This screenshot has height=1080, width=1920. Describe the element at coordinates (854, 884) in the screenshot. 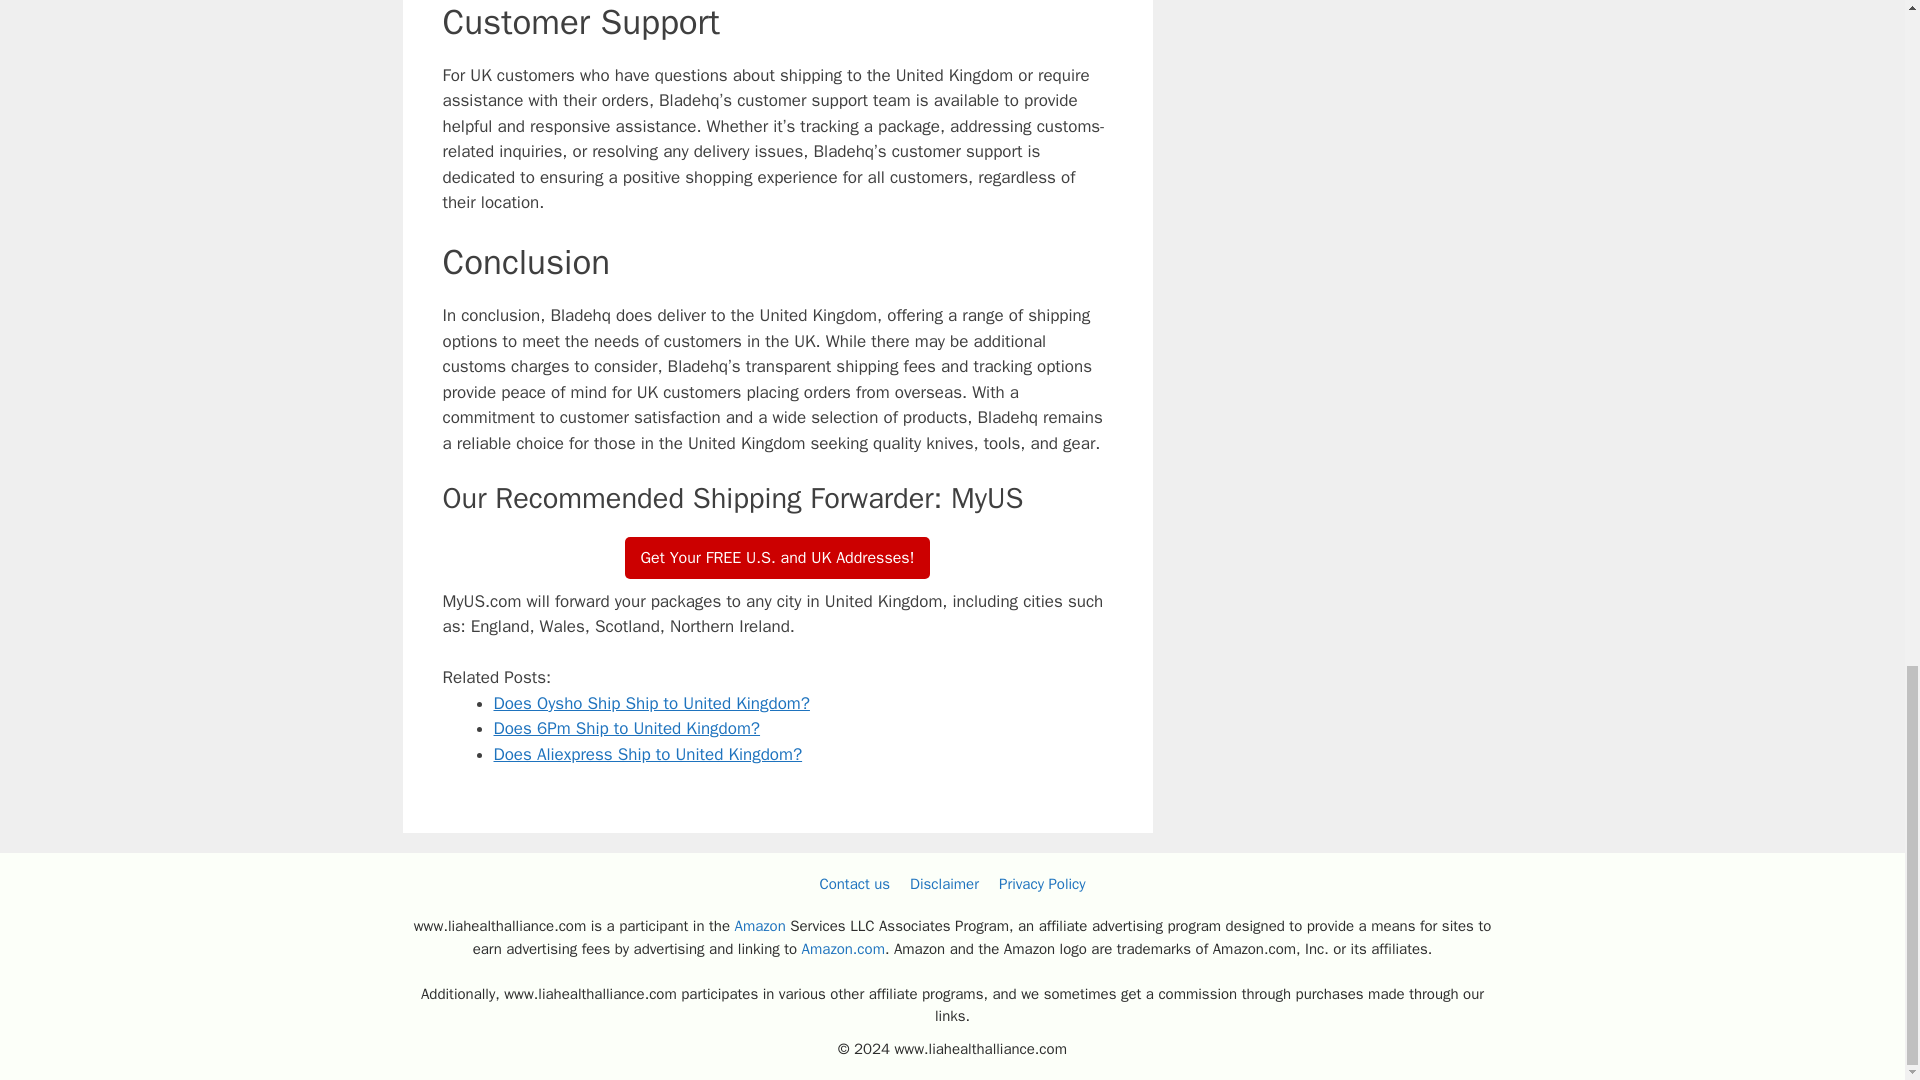

I see `Contact us` at that location.